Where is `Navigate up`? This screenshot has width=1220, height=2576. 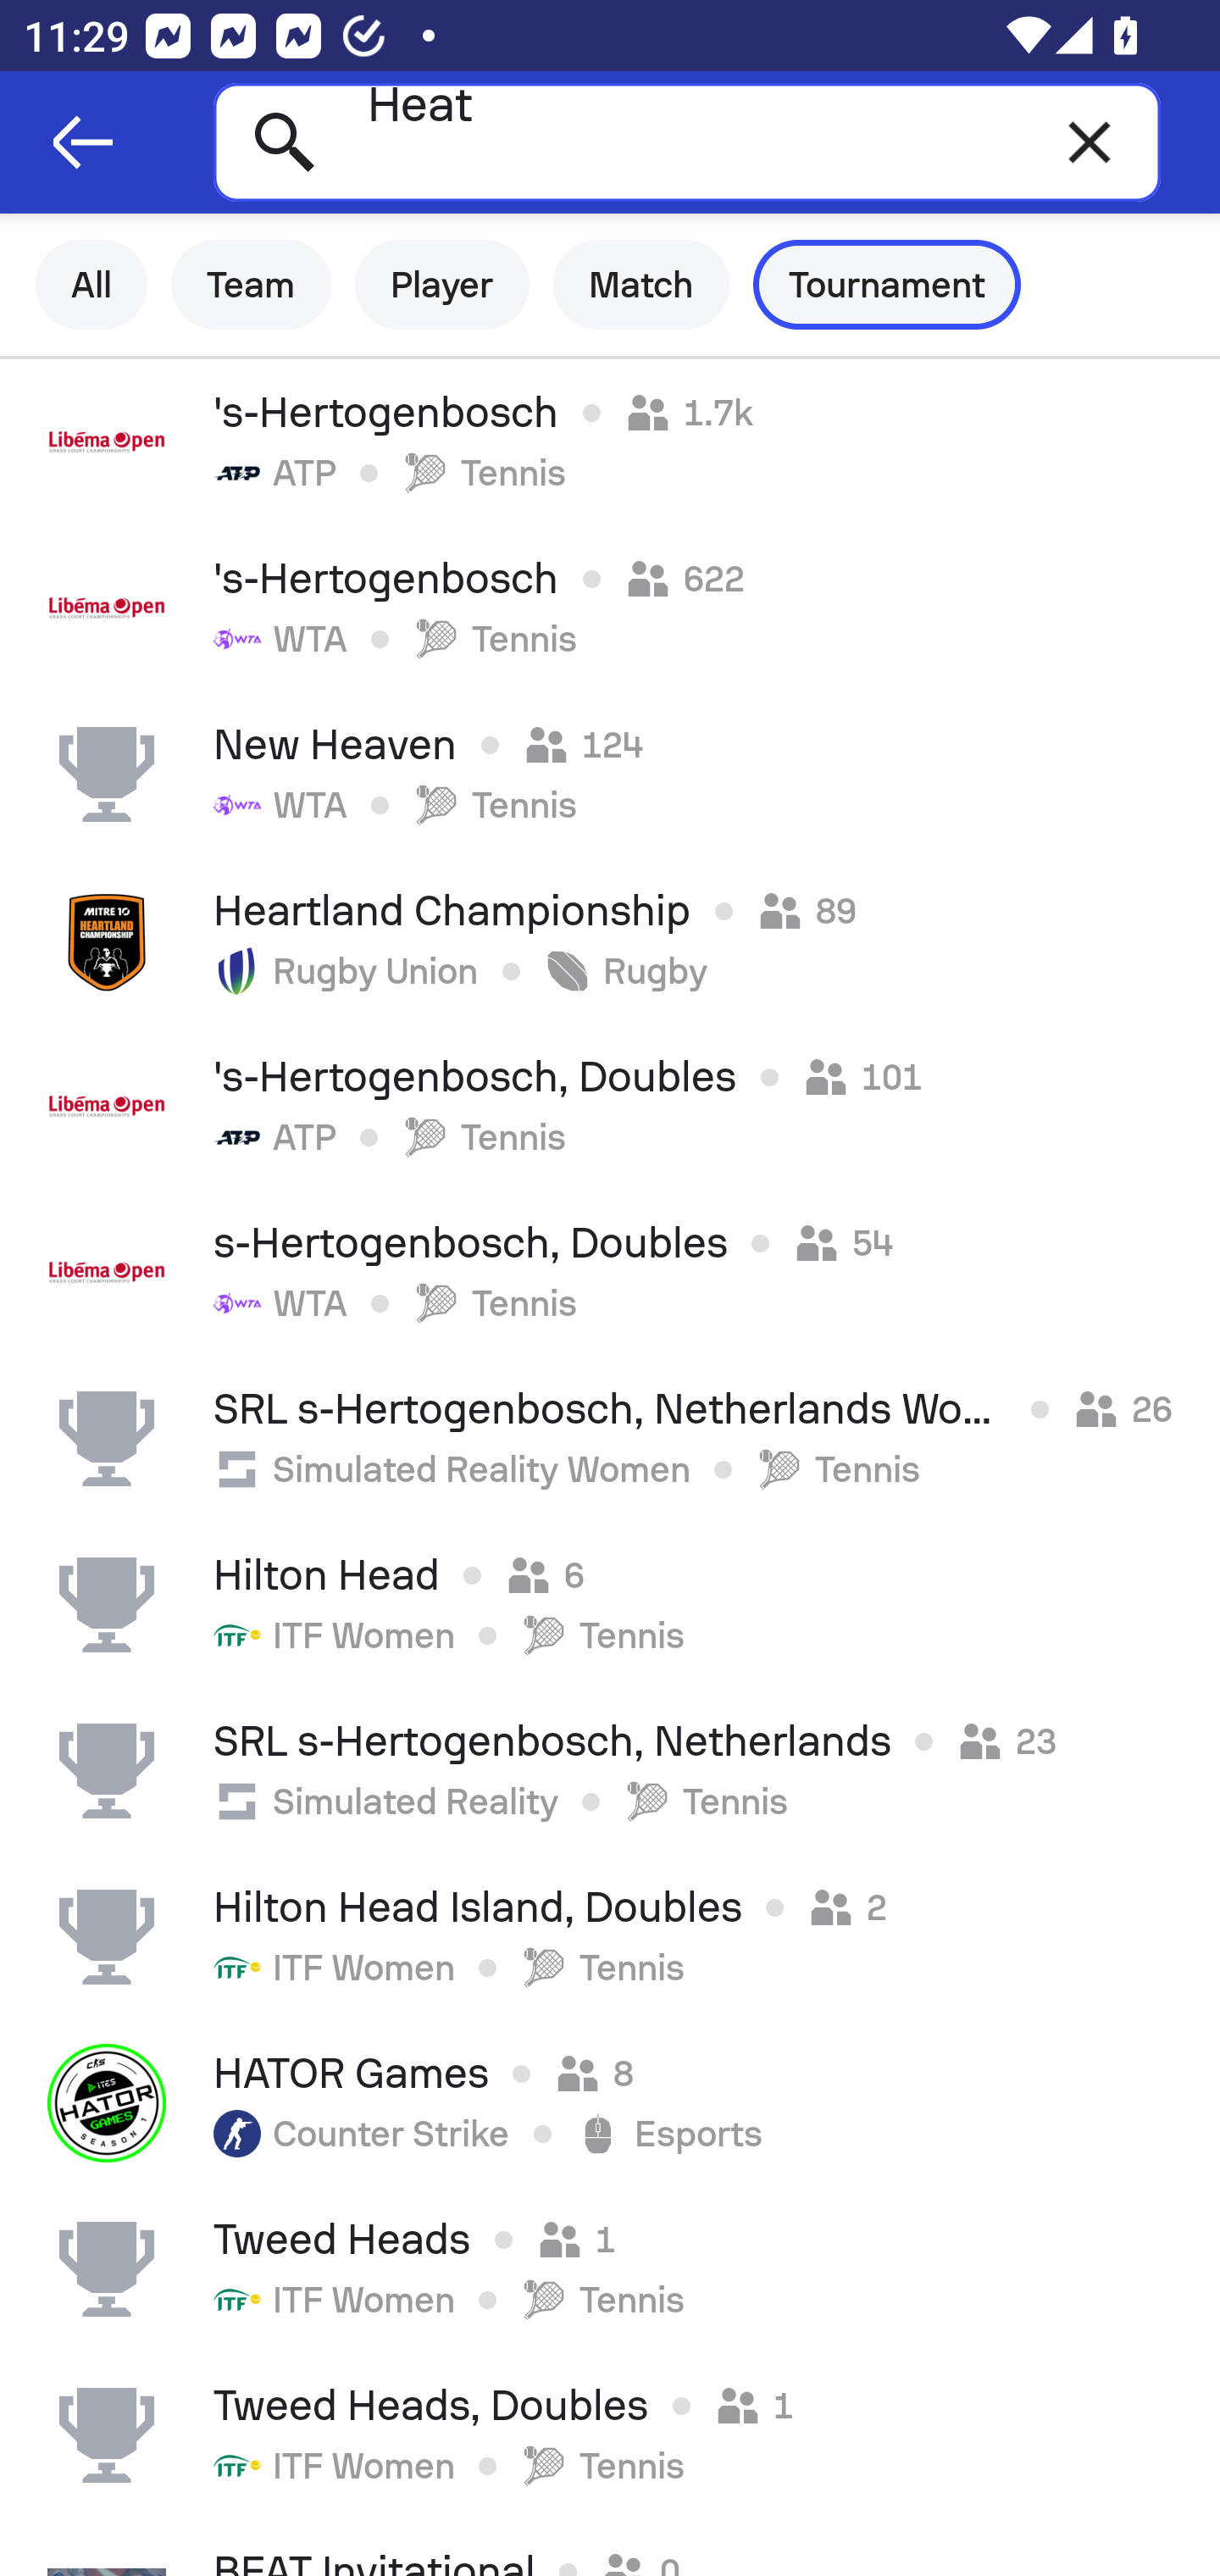
Navigate up is located at coordinates (83, 142).